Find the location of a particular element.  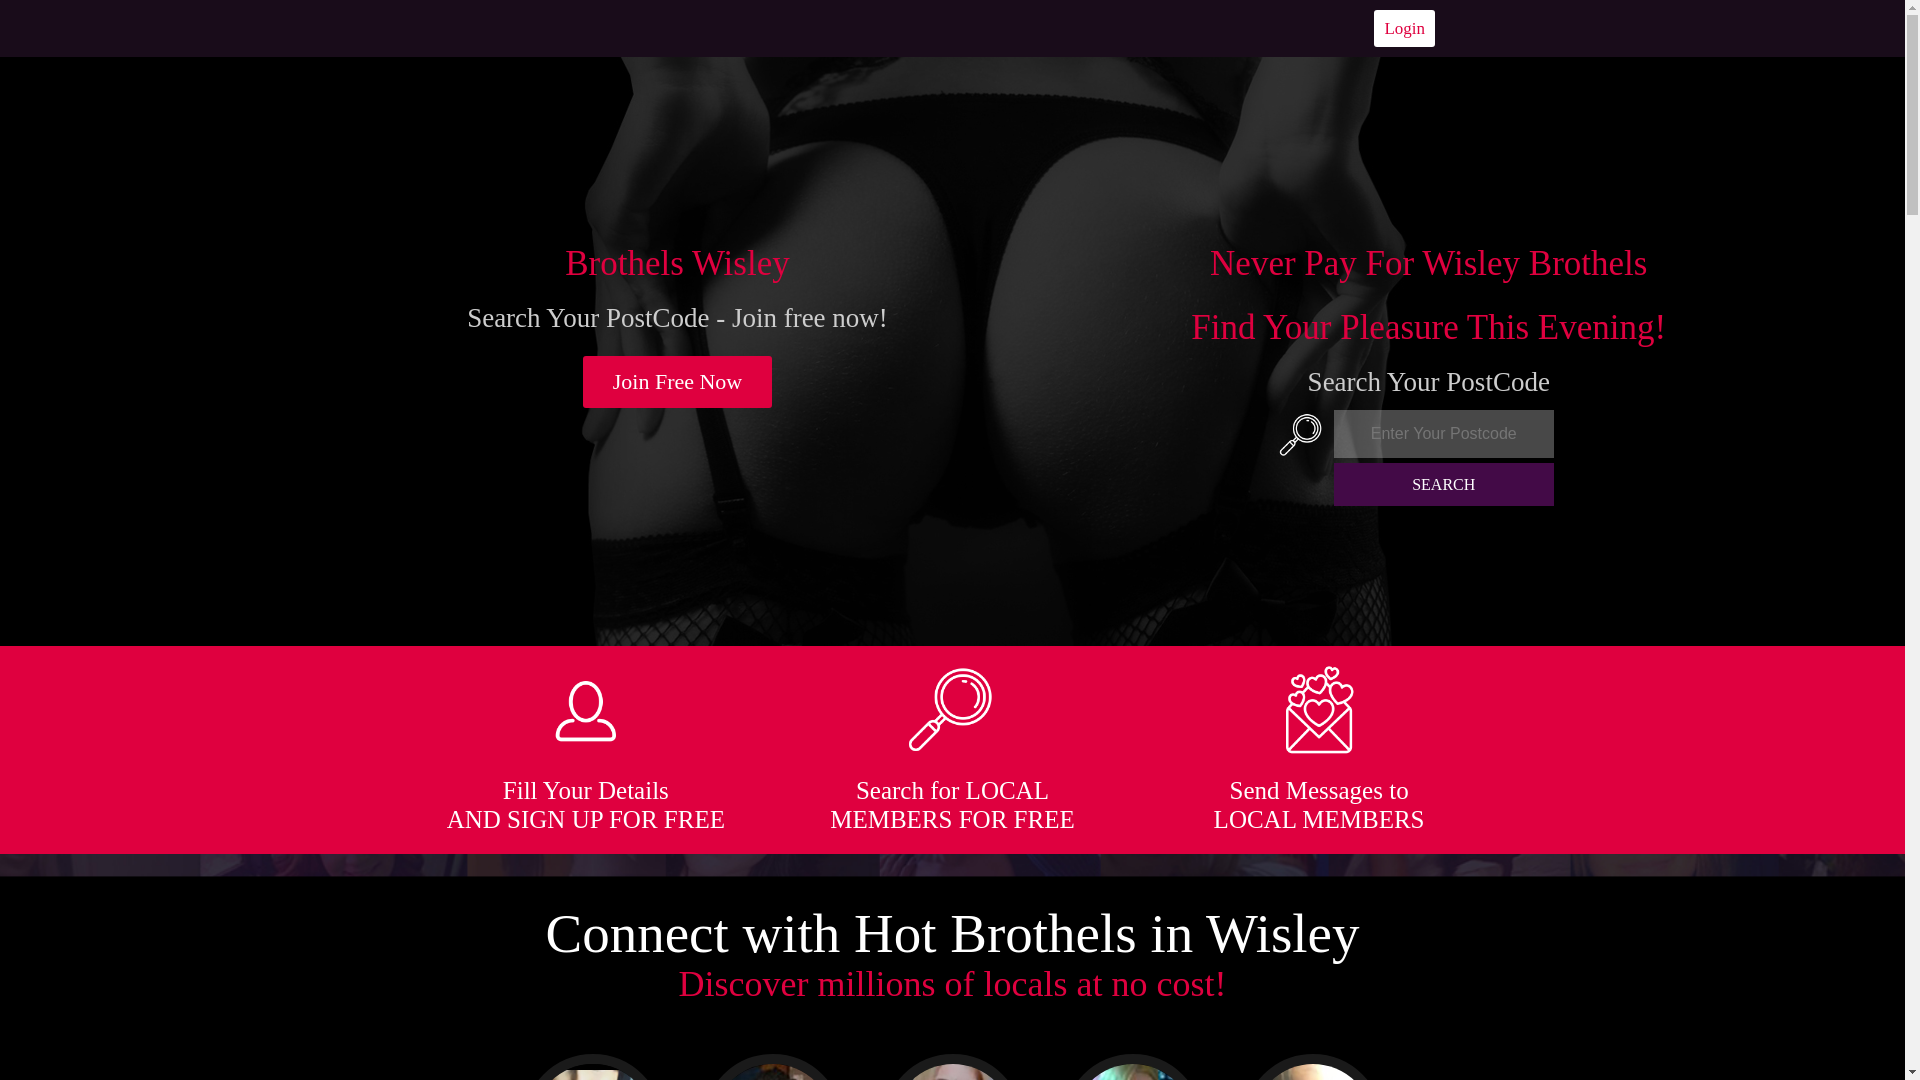

Join is located at coordinates (678, 382).